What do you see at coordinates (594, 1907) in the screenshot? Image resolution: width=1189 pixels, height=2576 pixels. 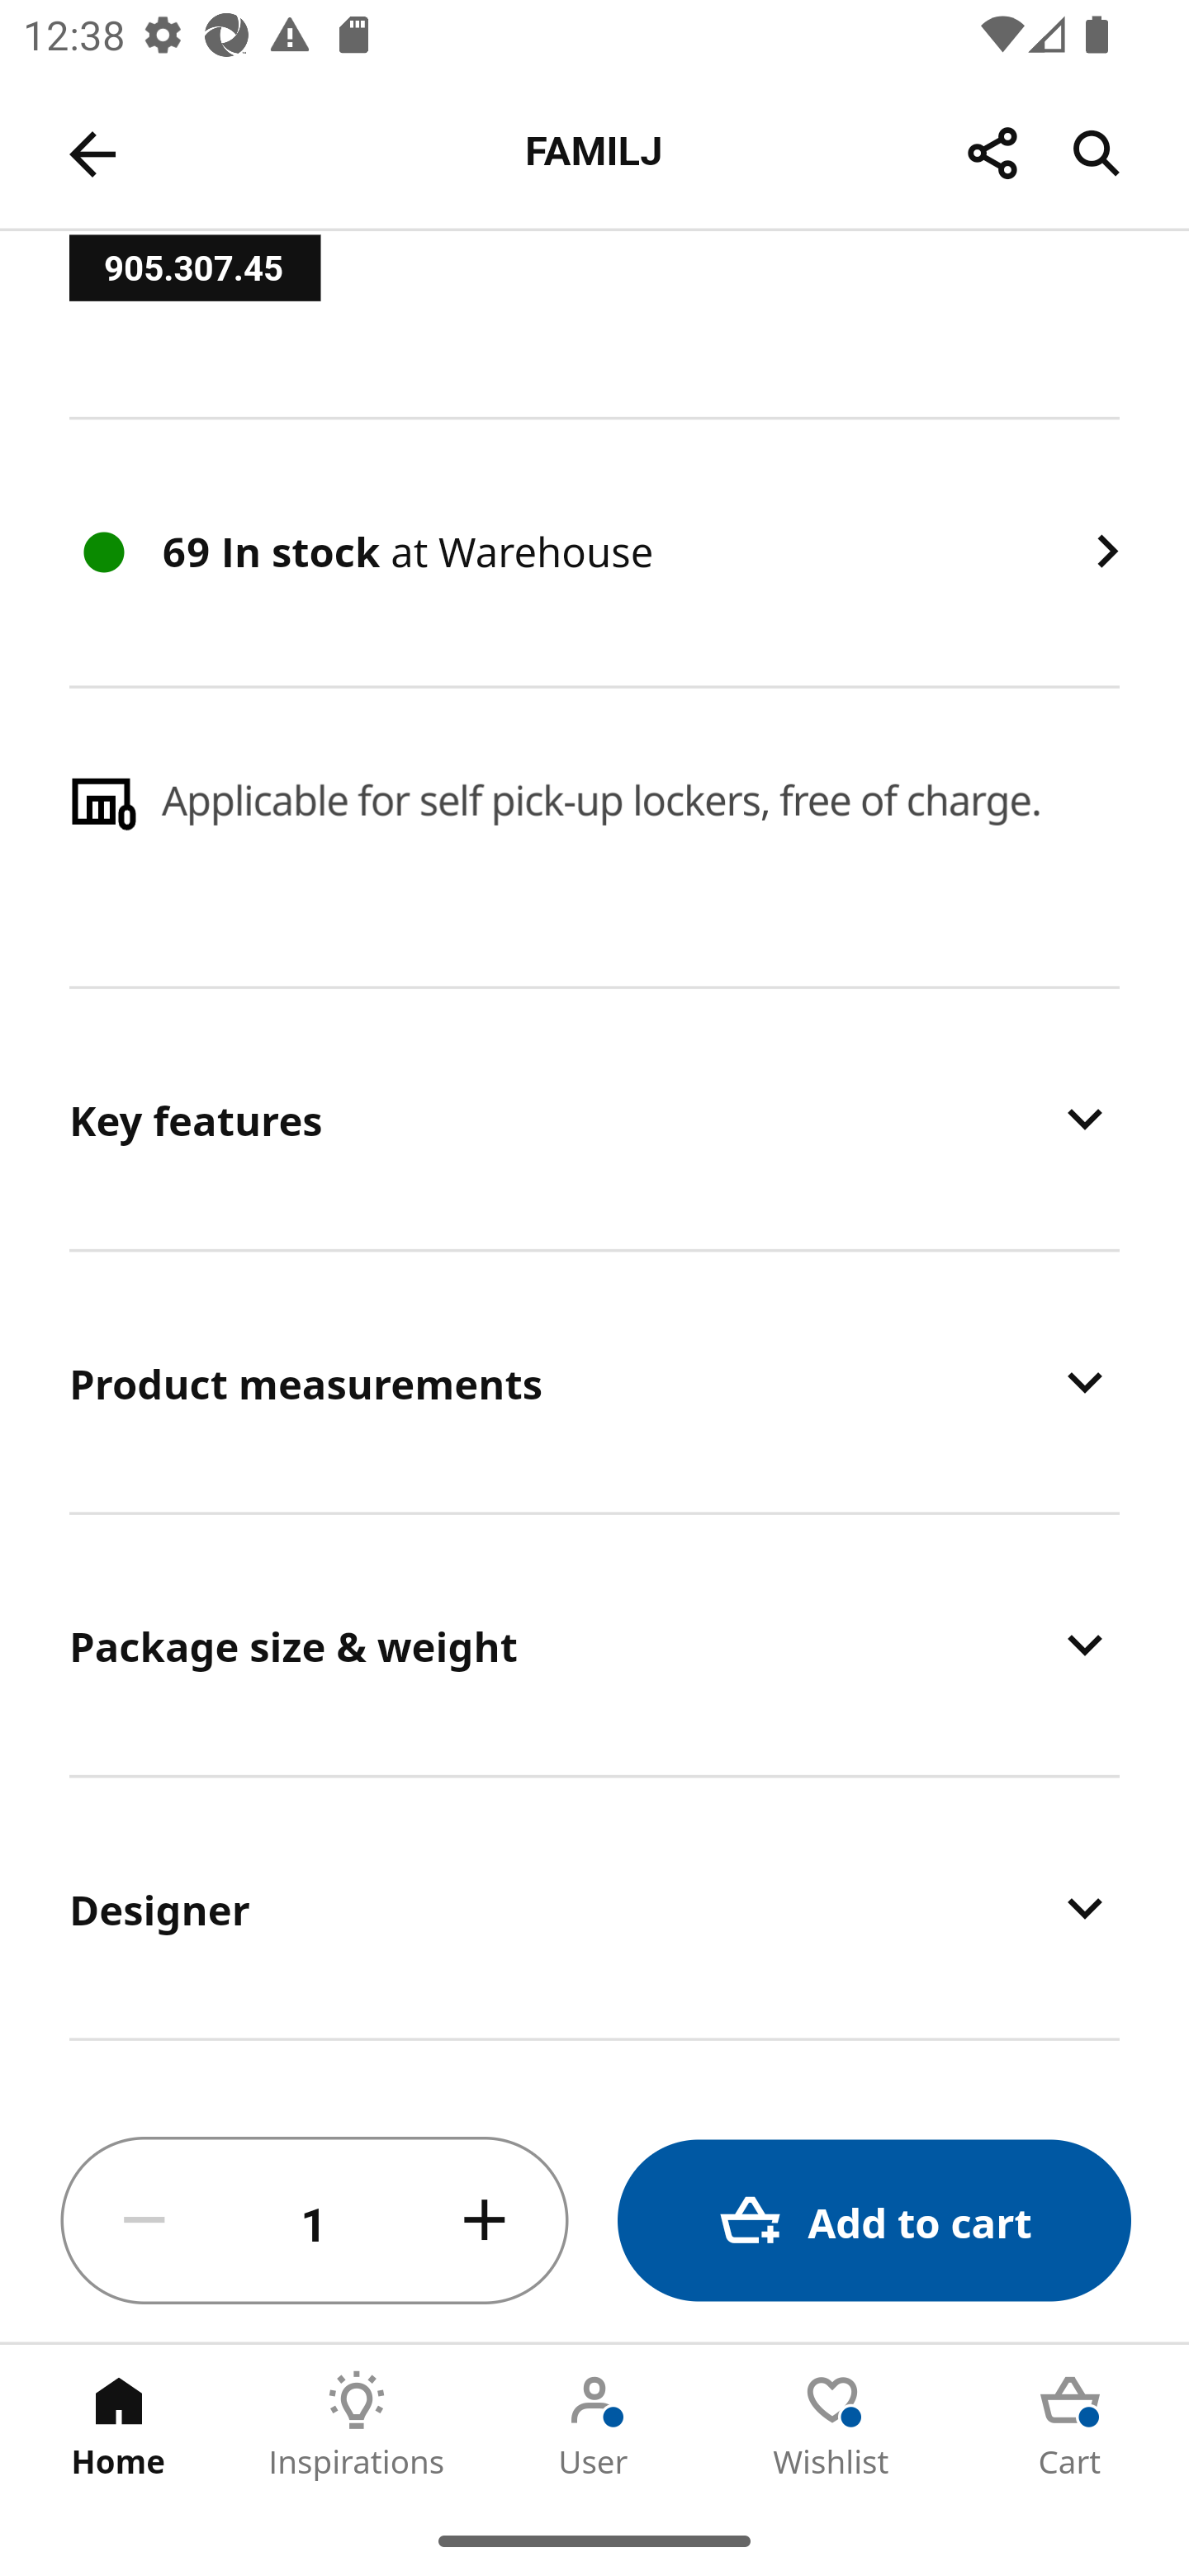 I see `Designer` at bounding box center [594, 1907].